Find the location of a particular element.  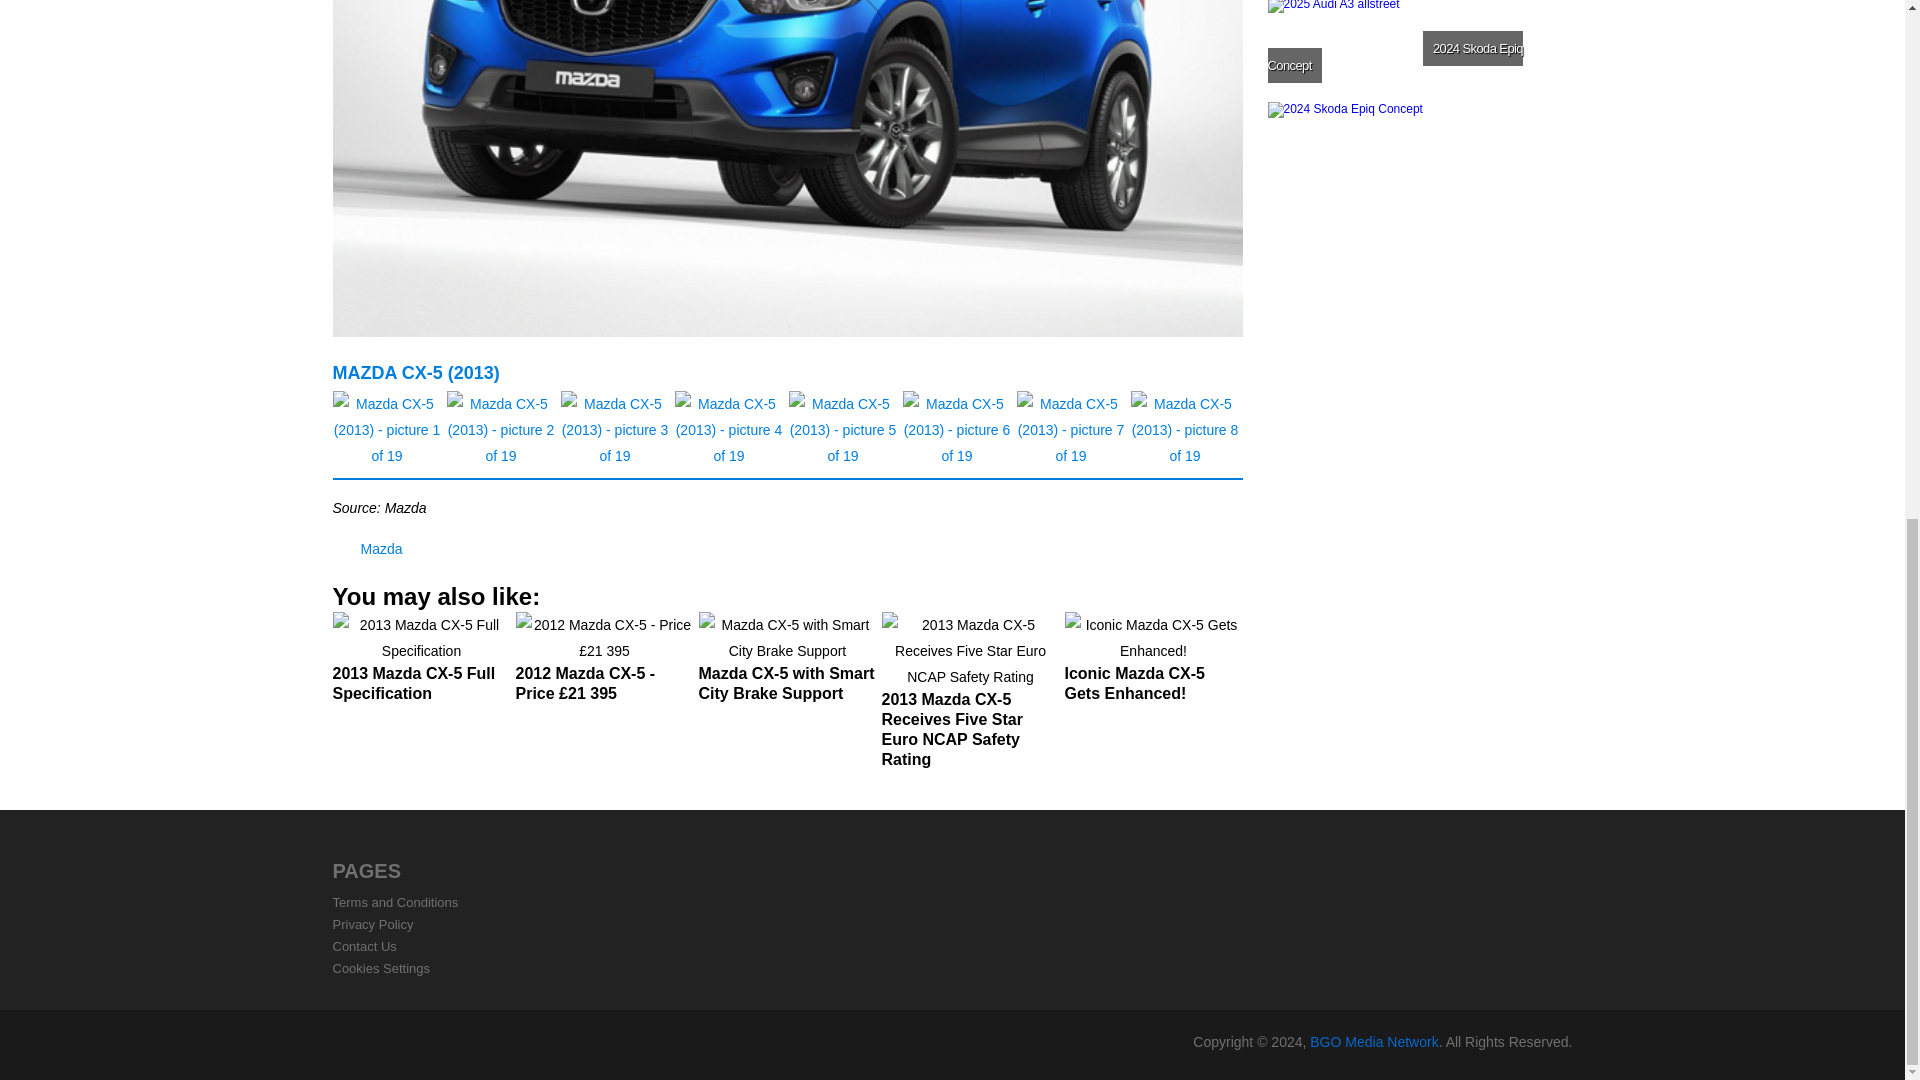

Audi A3 allstreet is located at coordinates (1418, 48).